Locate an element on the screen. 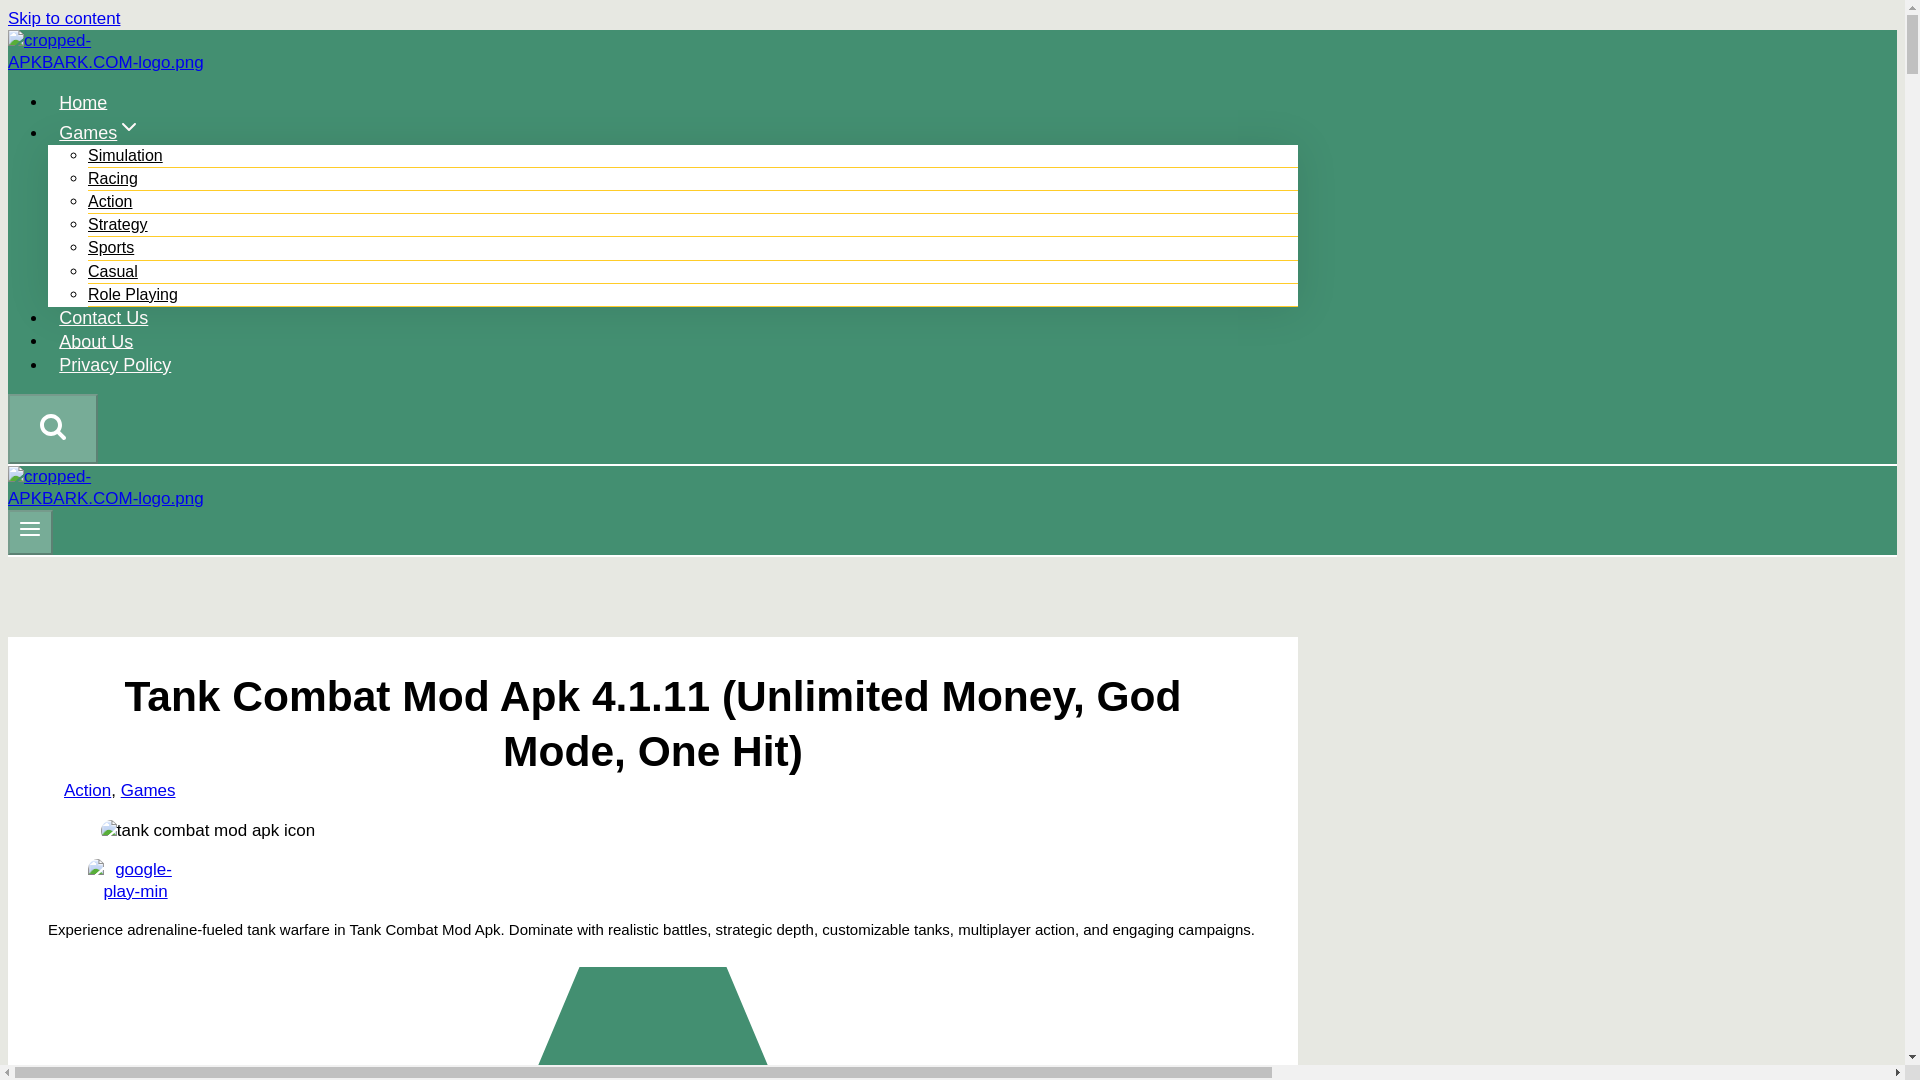  Search is located at coordinates (52, 425).